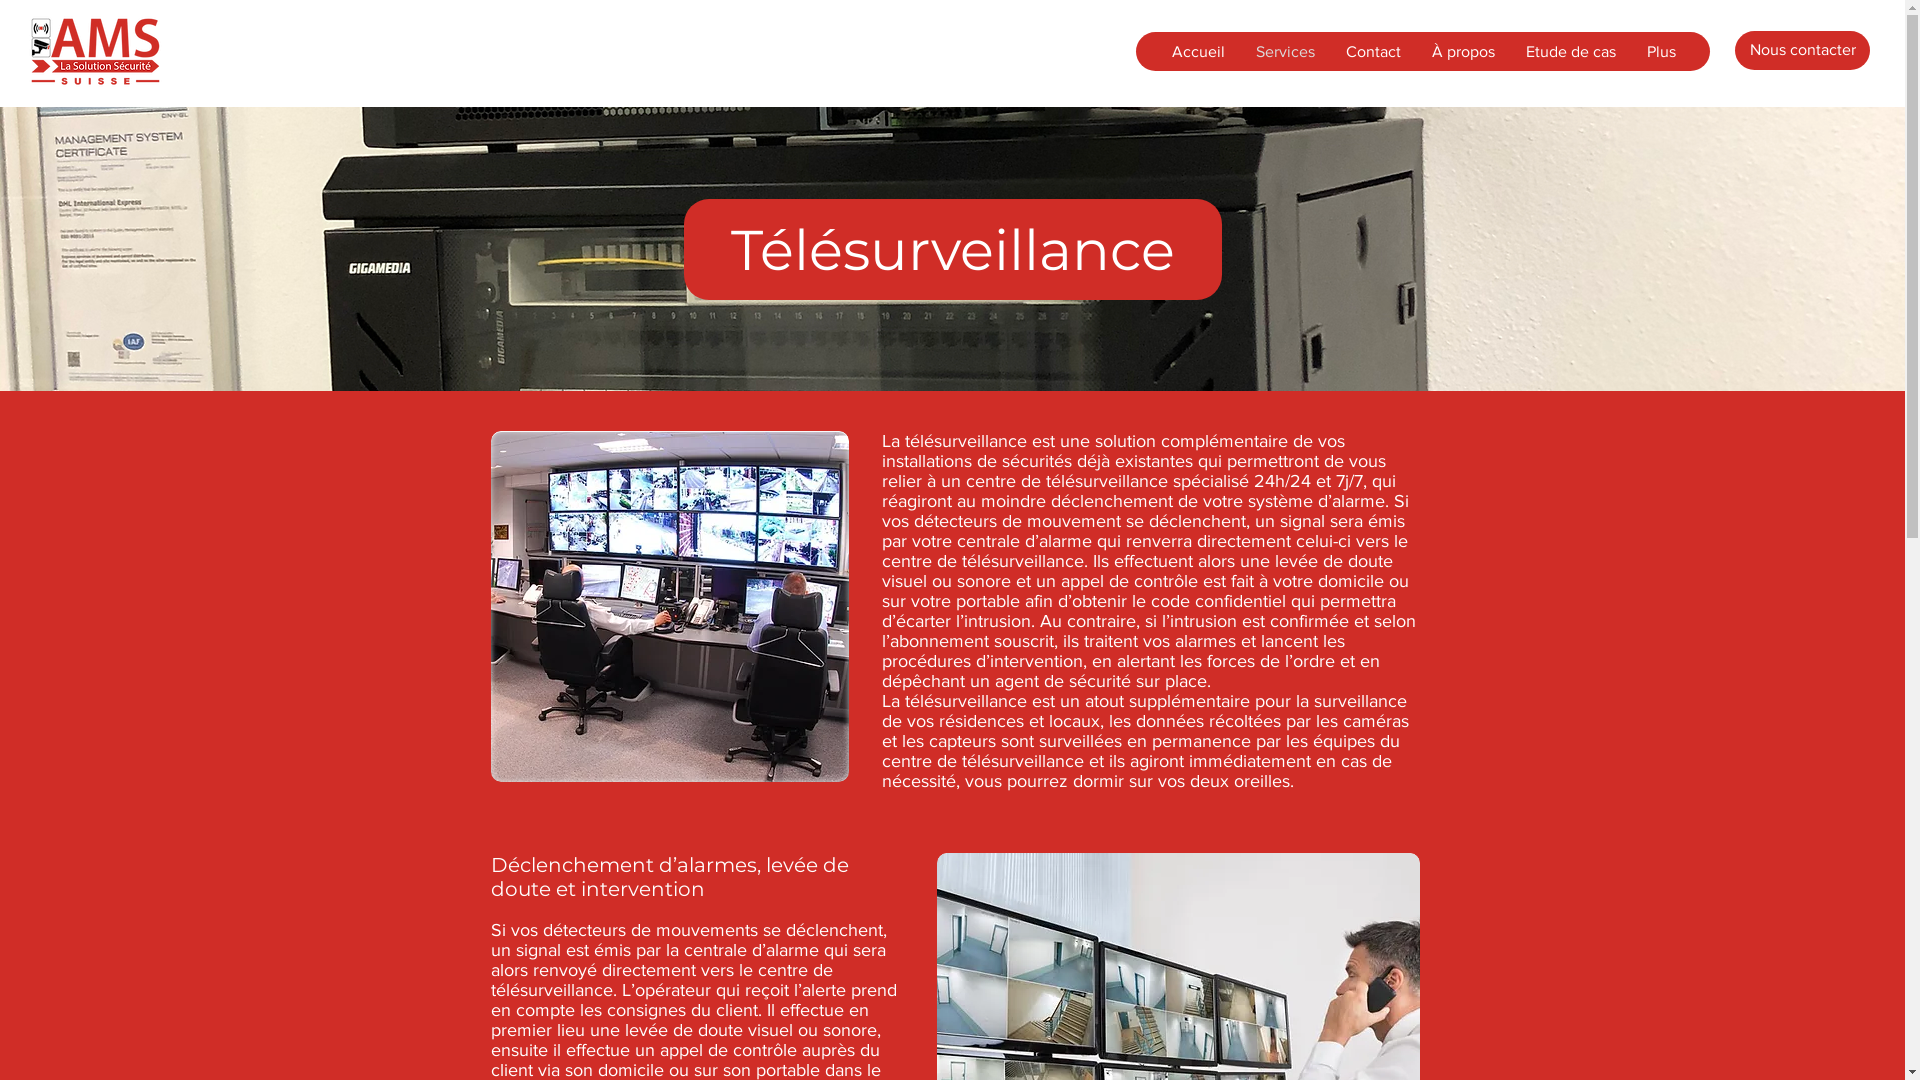 Image resolution: width=1920 pixels, height=1080 pixels. I want to click on Services, so click(1285, 52).